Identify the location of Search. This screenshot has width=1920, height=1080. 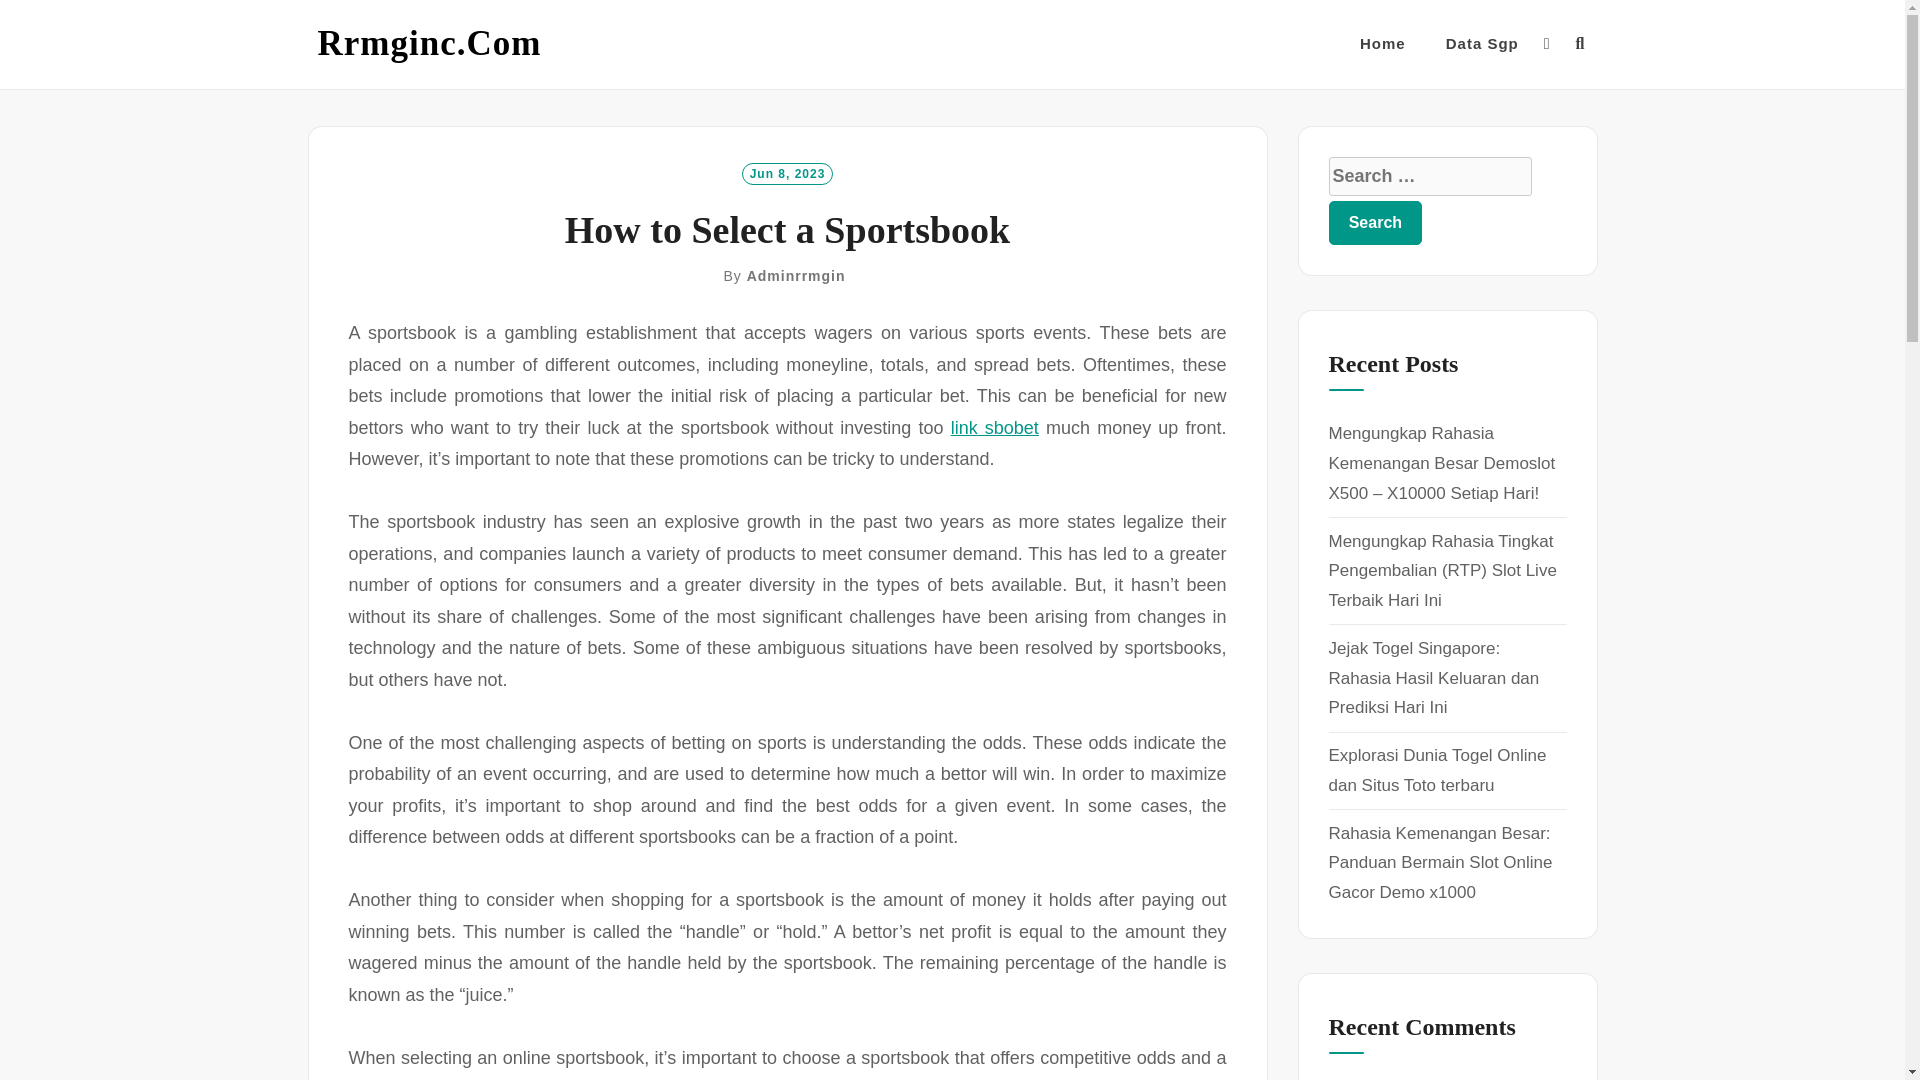
(1375, 222).